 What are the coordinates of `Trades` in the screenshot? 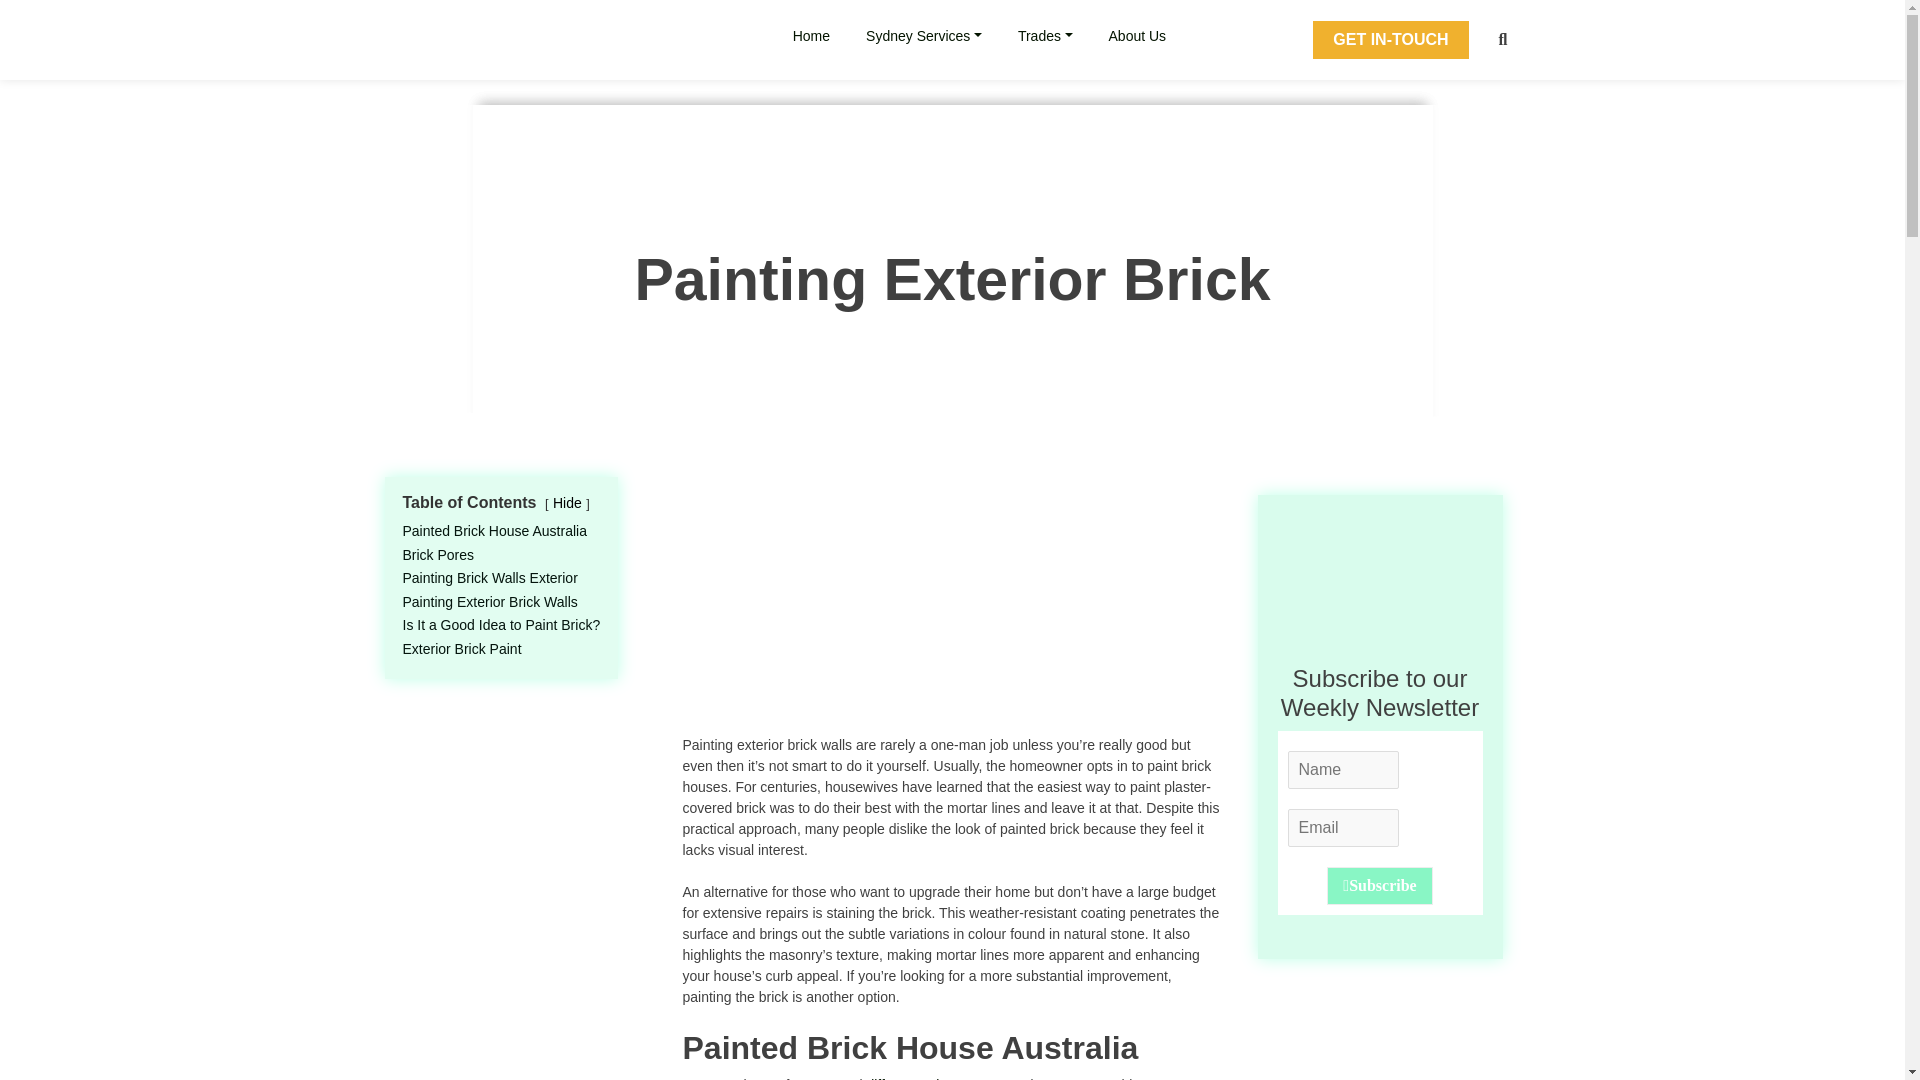 It's located at (1044, 36).